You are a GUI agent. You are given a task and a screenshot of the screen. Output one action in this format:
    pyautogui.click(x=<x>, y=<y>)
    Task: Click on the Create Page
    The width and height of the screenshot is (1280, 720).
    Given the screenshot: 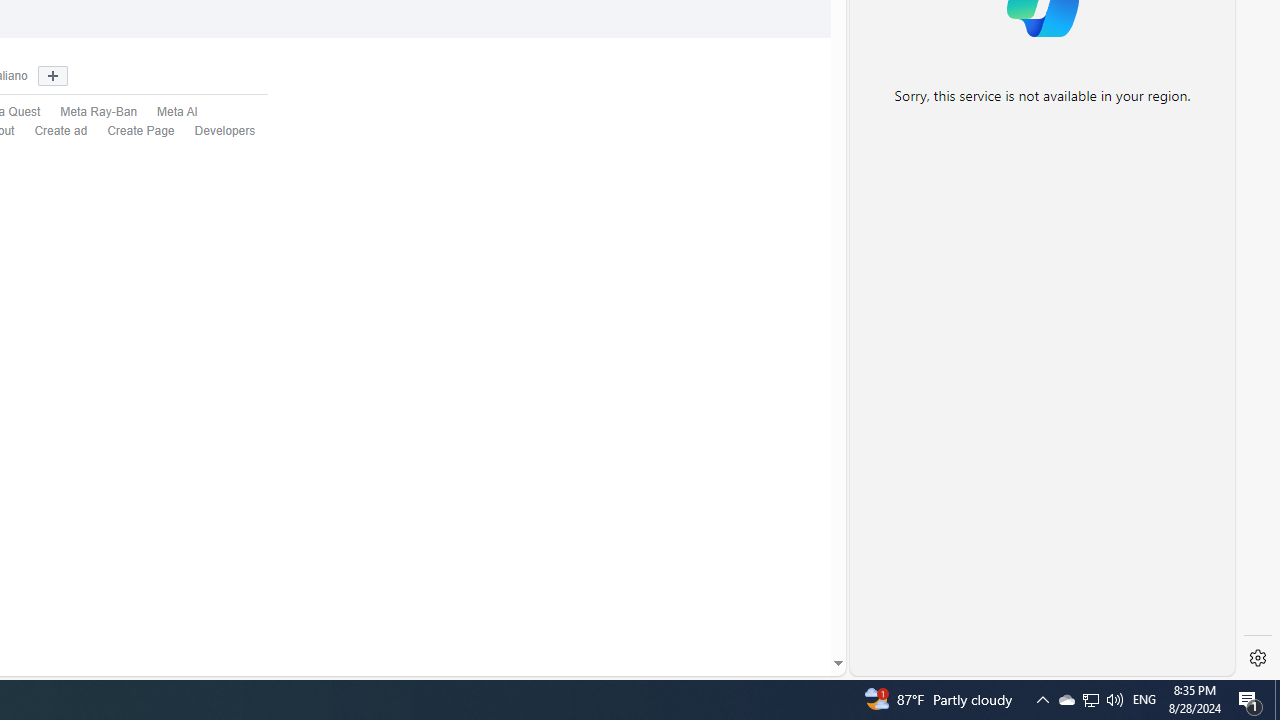 What is the action you would take?
    pyautogui.click(x=141, y=130)
    